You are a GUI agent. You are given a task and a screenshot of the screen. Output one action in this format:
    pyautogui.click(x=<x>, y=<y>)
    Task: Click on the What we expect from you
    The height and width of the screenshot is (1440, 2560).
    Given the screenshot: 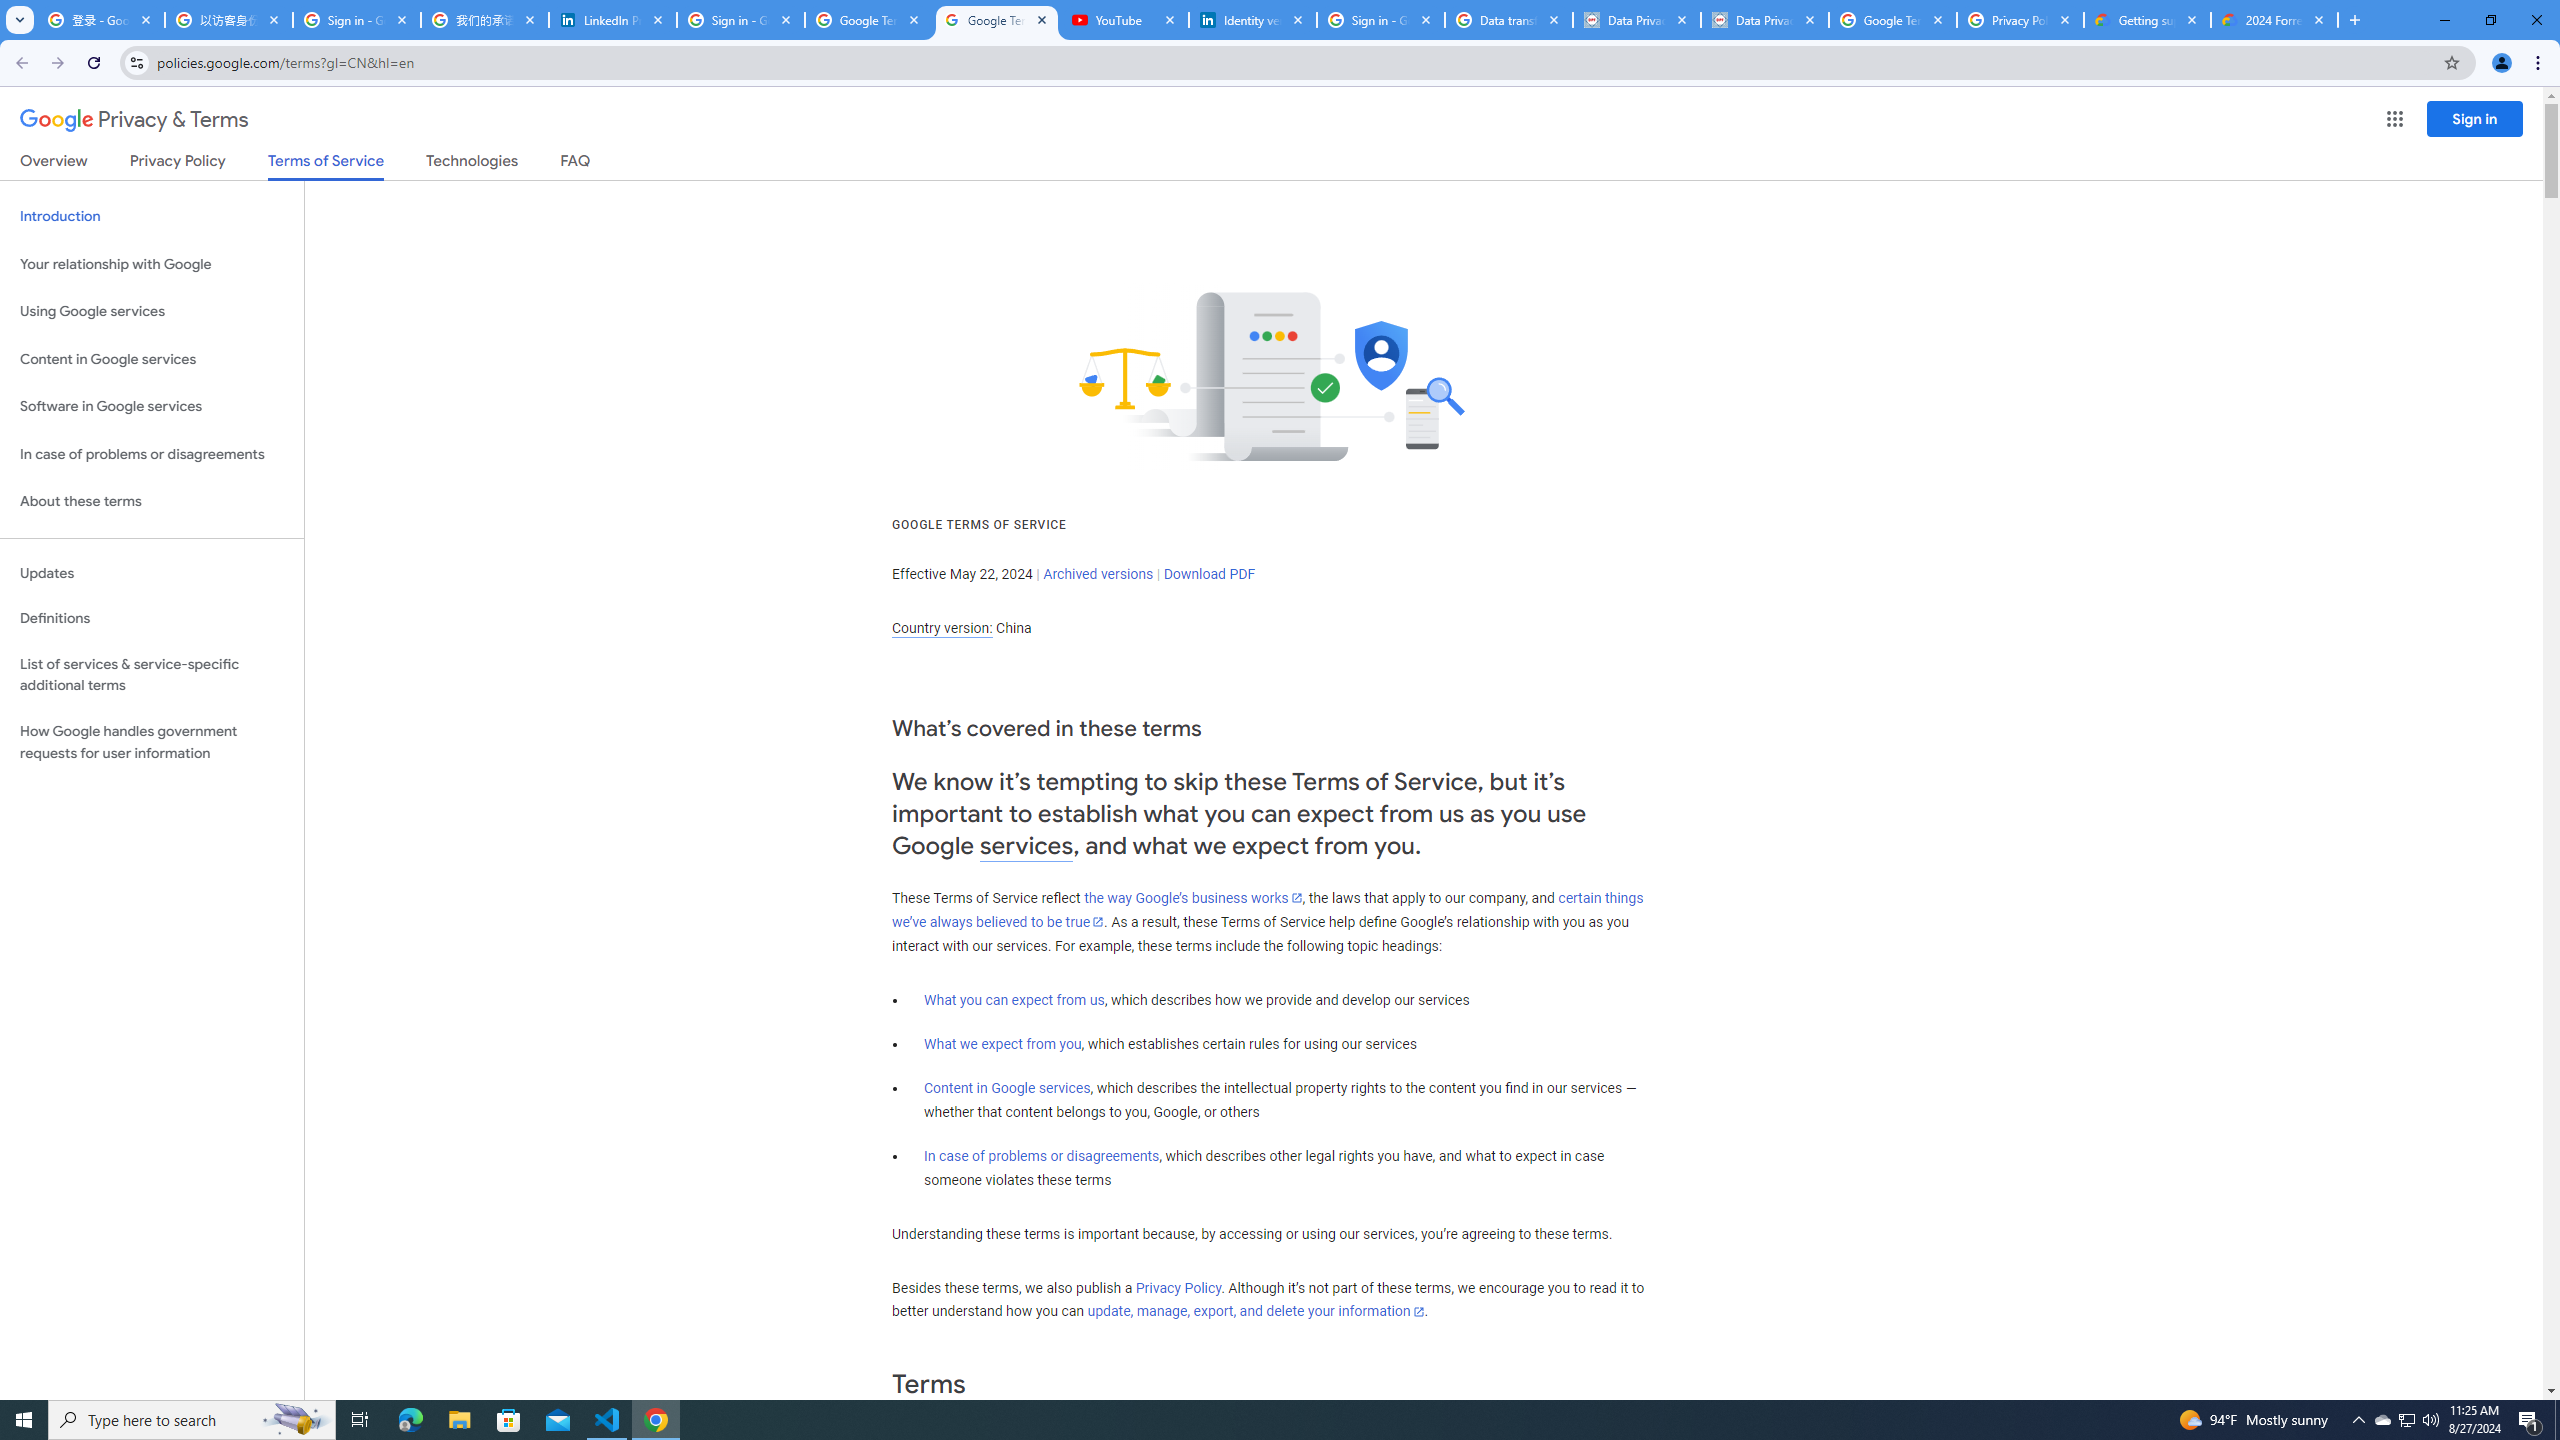 What is the action you would take?
    pyautogui.click(x=1003, y=1044)
    